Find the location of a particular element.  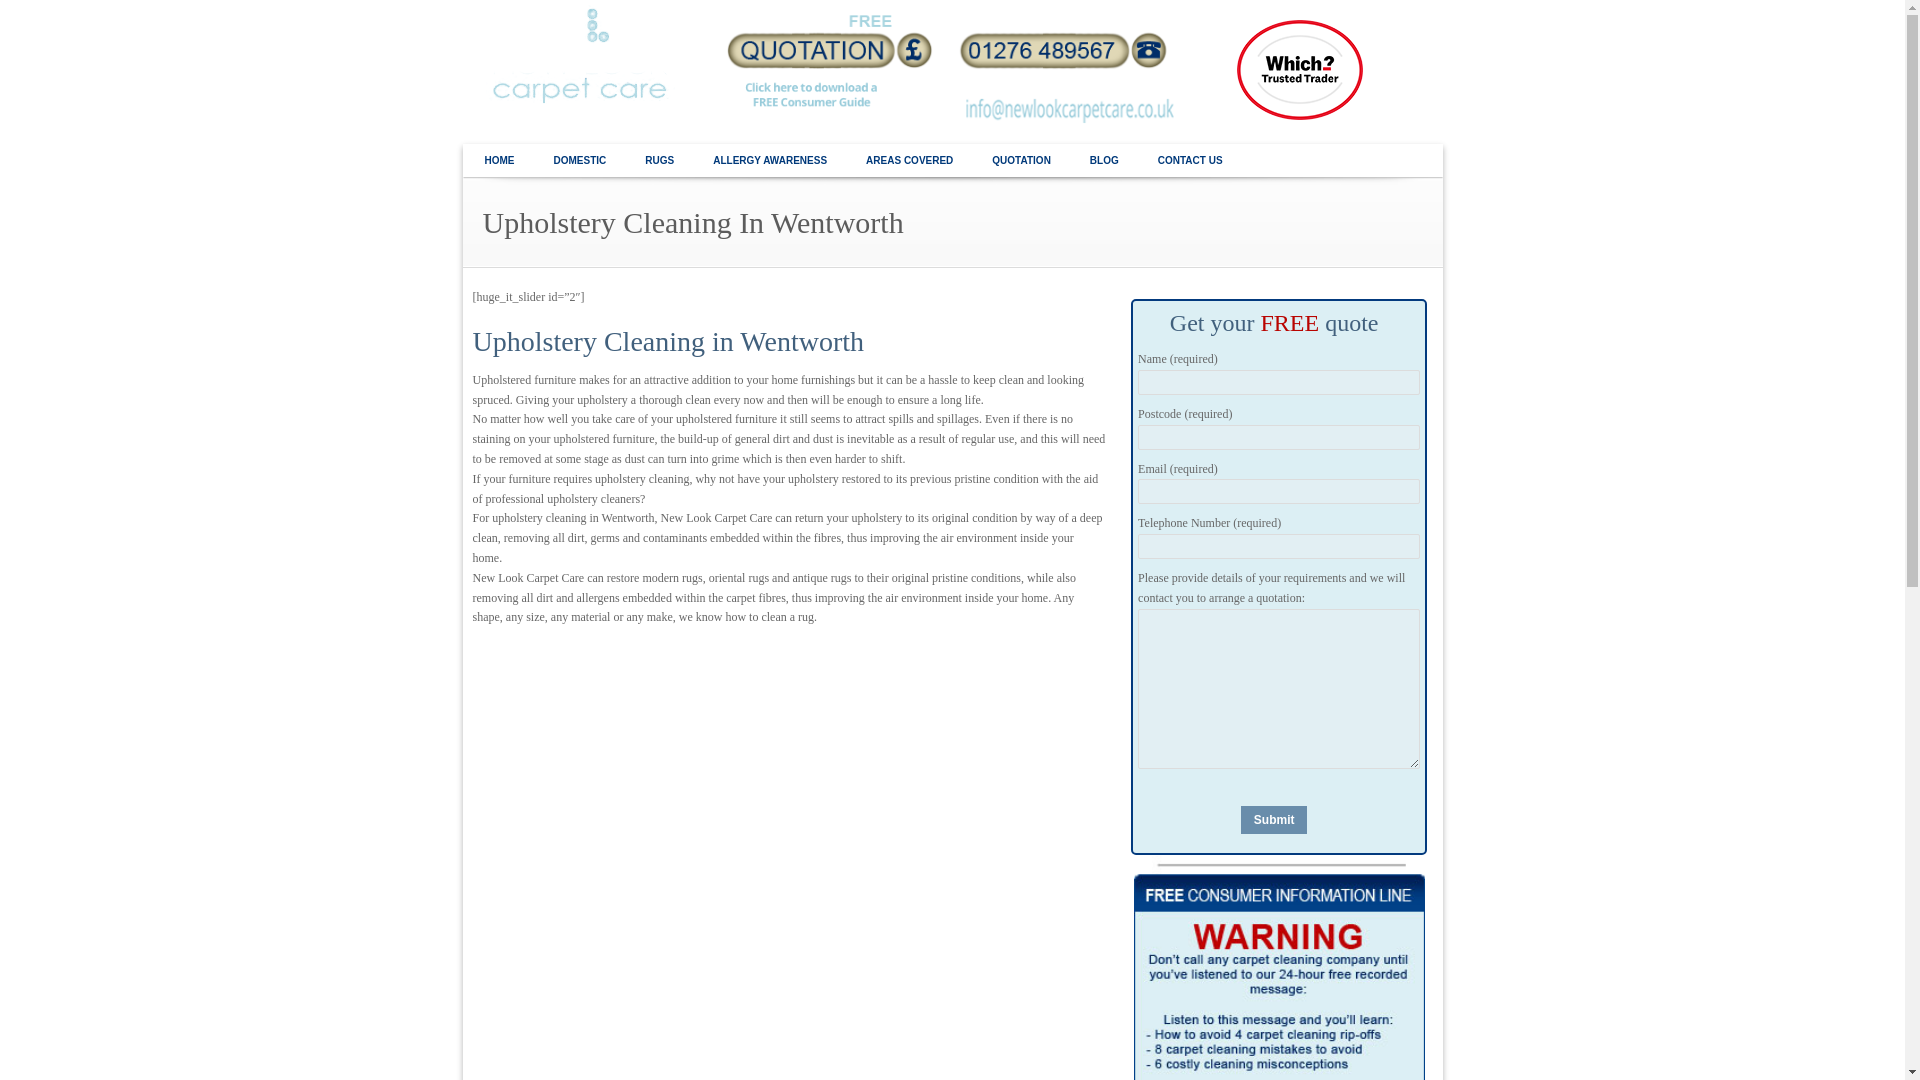

ALLERGY AWARENESS is located at coordinates (770, 161).